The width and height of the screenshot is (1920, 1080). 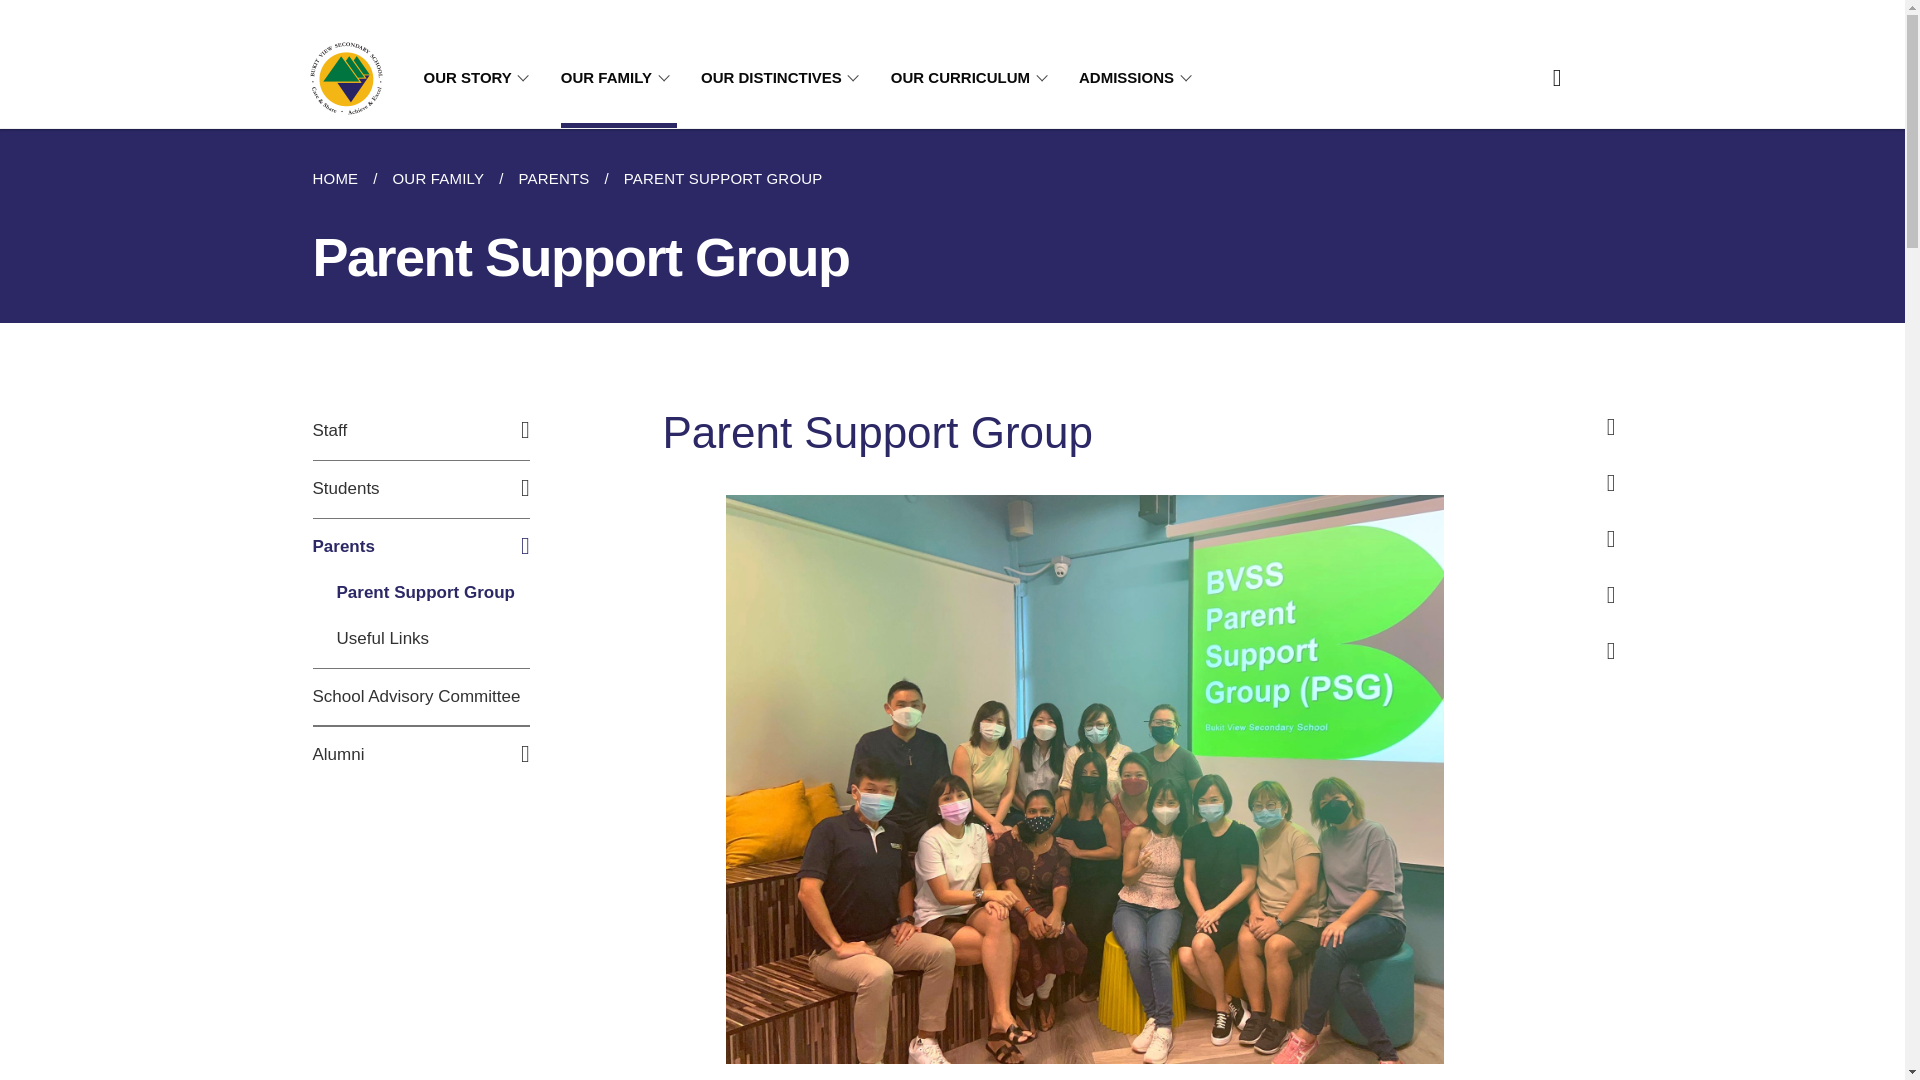 I want to click on OUR FAMILY, so click(x=438, y=179).